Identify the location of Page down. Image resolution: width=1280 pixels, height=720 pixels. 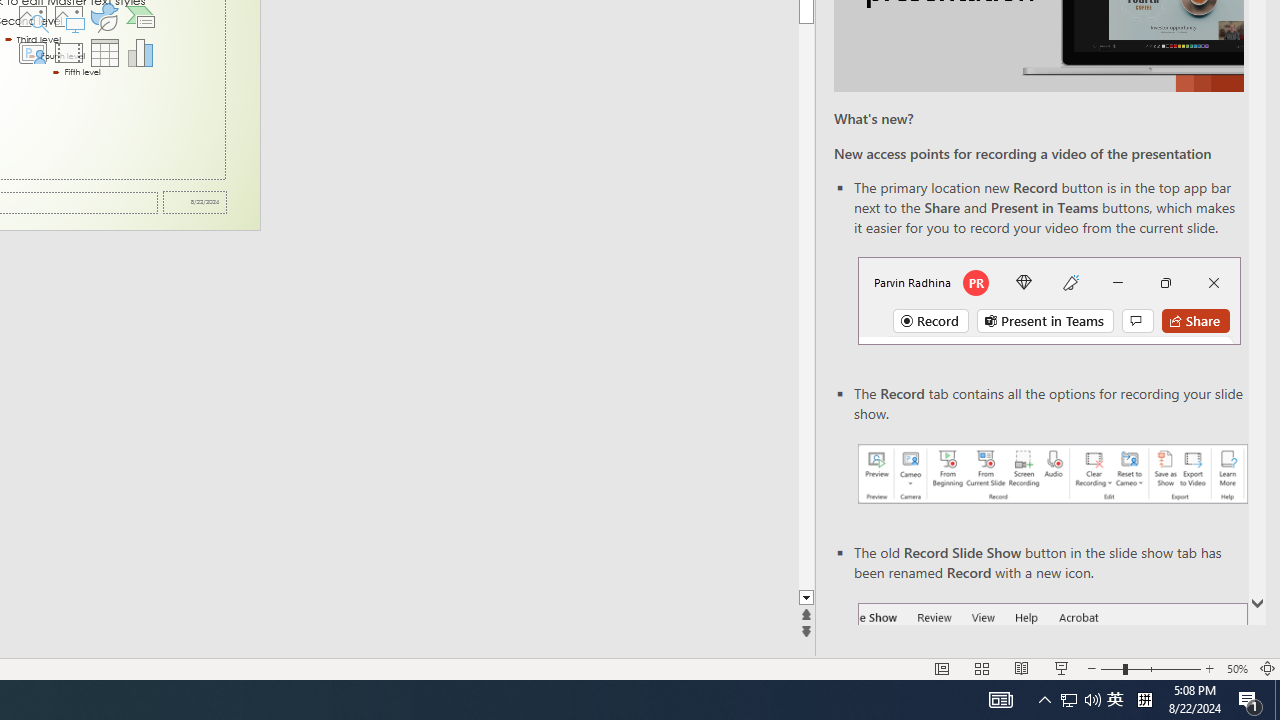
(806, 306).